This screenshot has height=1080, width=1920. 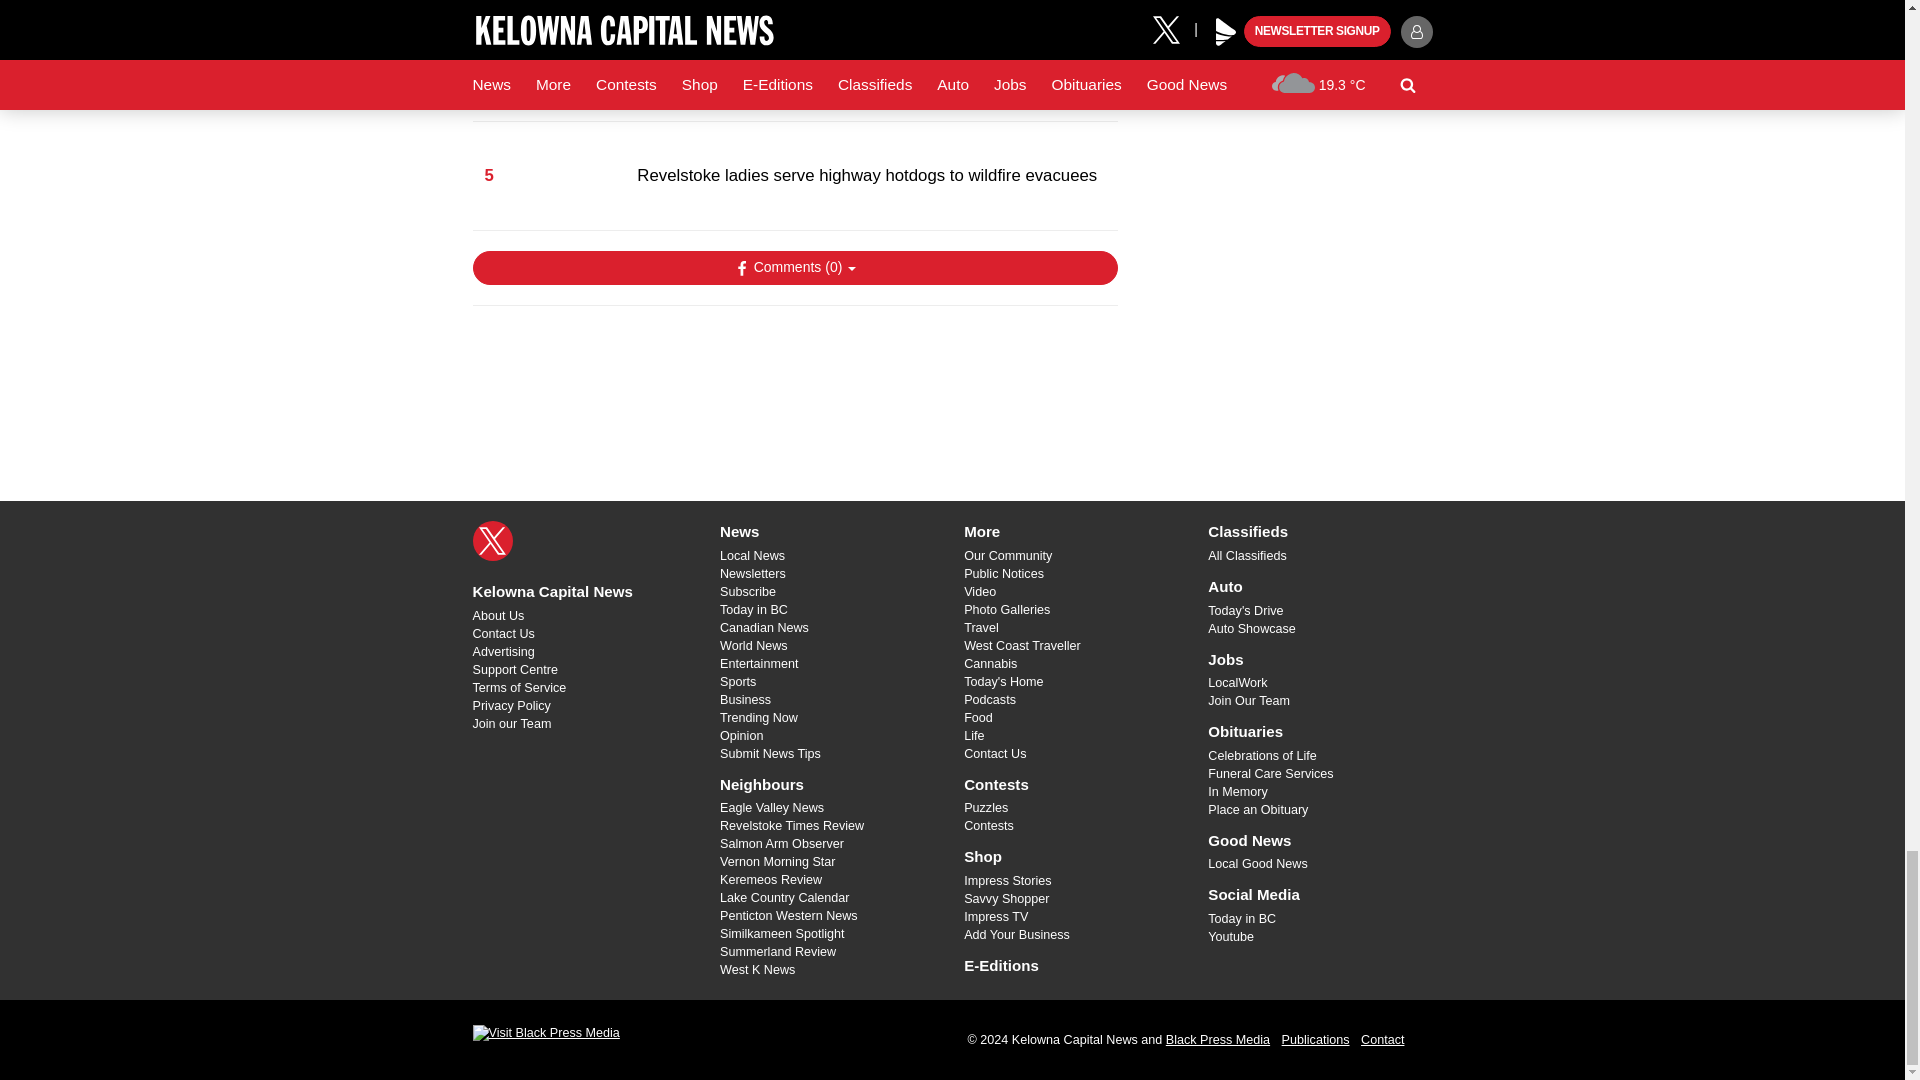 What do you see at coordinates (1378, 396) in the screenshot?
I see `Has a gallery` at bounding box center [1378, 396].